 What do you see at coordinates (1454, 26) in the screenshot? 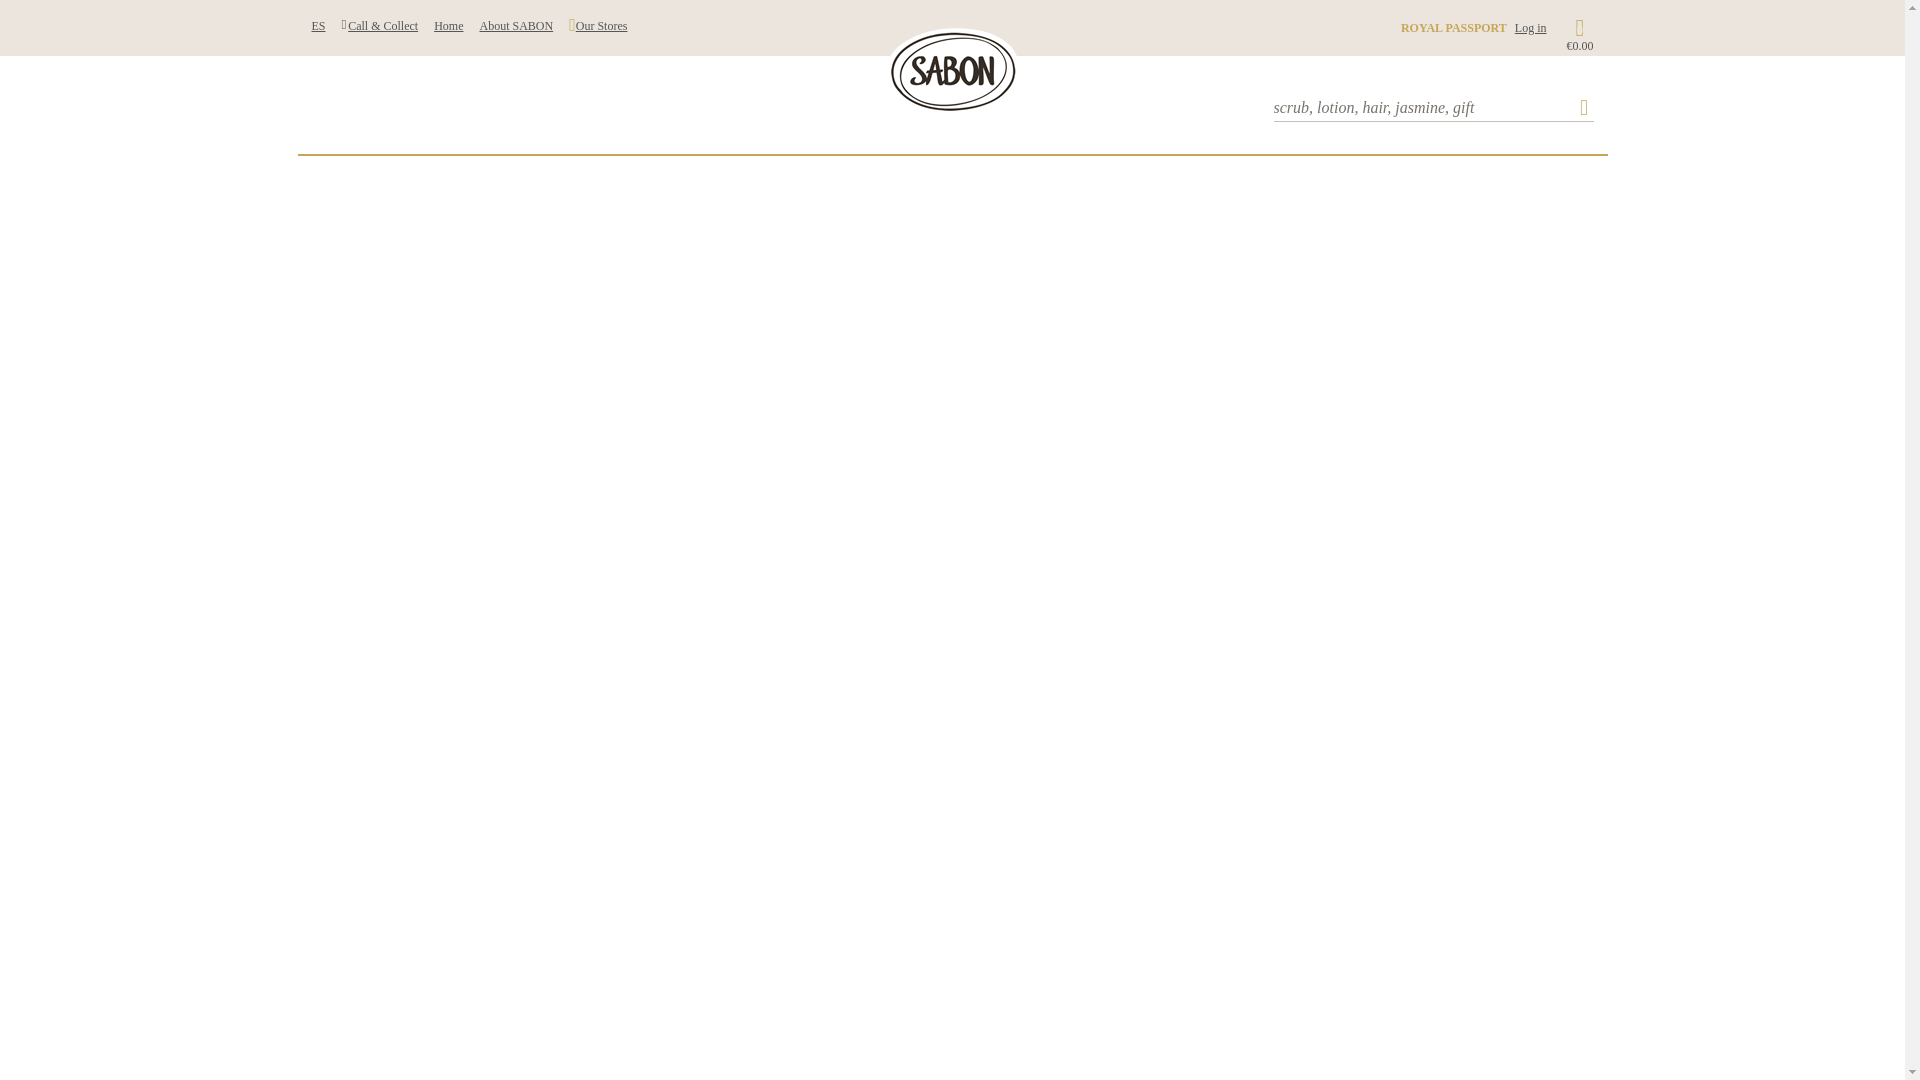
I see `Royal Passport` at bounding box center [1454, 26].